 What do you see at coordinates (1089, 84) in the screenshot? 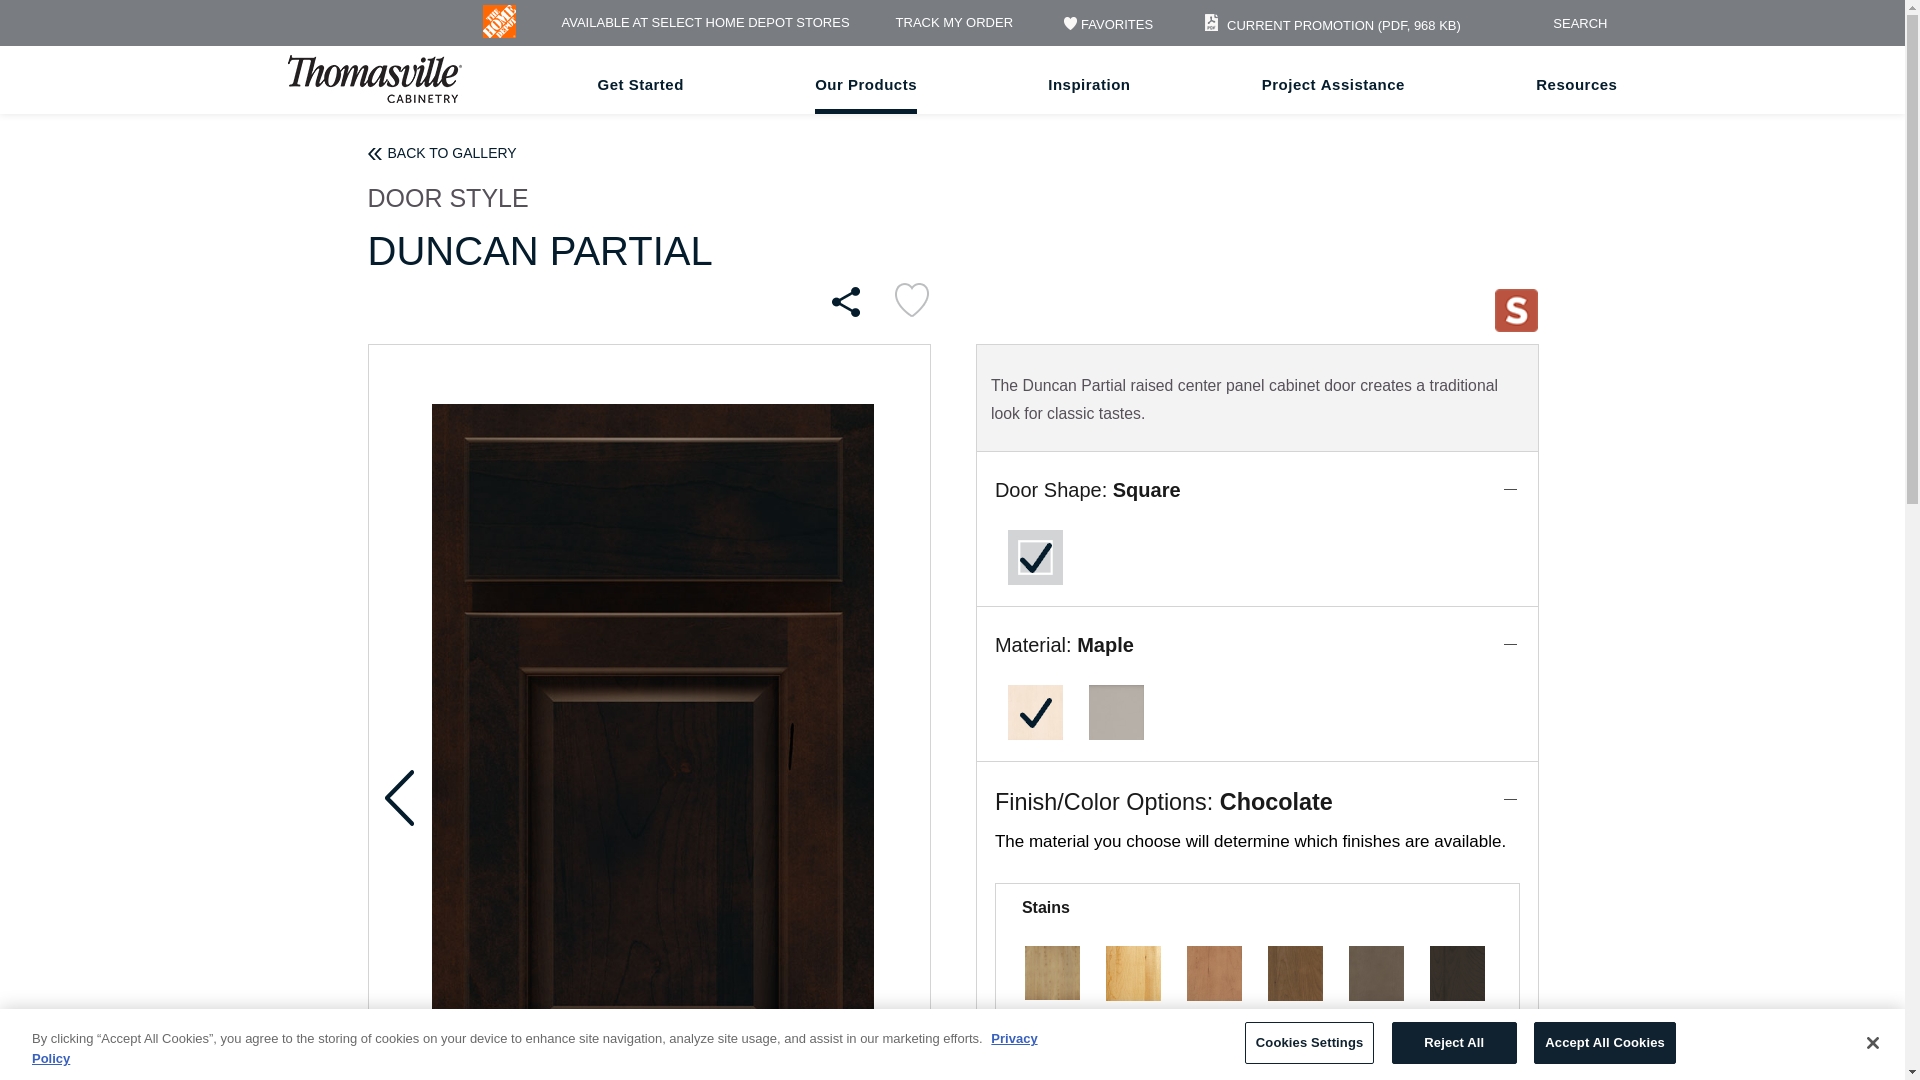
I see `Inspiration` at bounding box center [1089, 84].